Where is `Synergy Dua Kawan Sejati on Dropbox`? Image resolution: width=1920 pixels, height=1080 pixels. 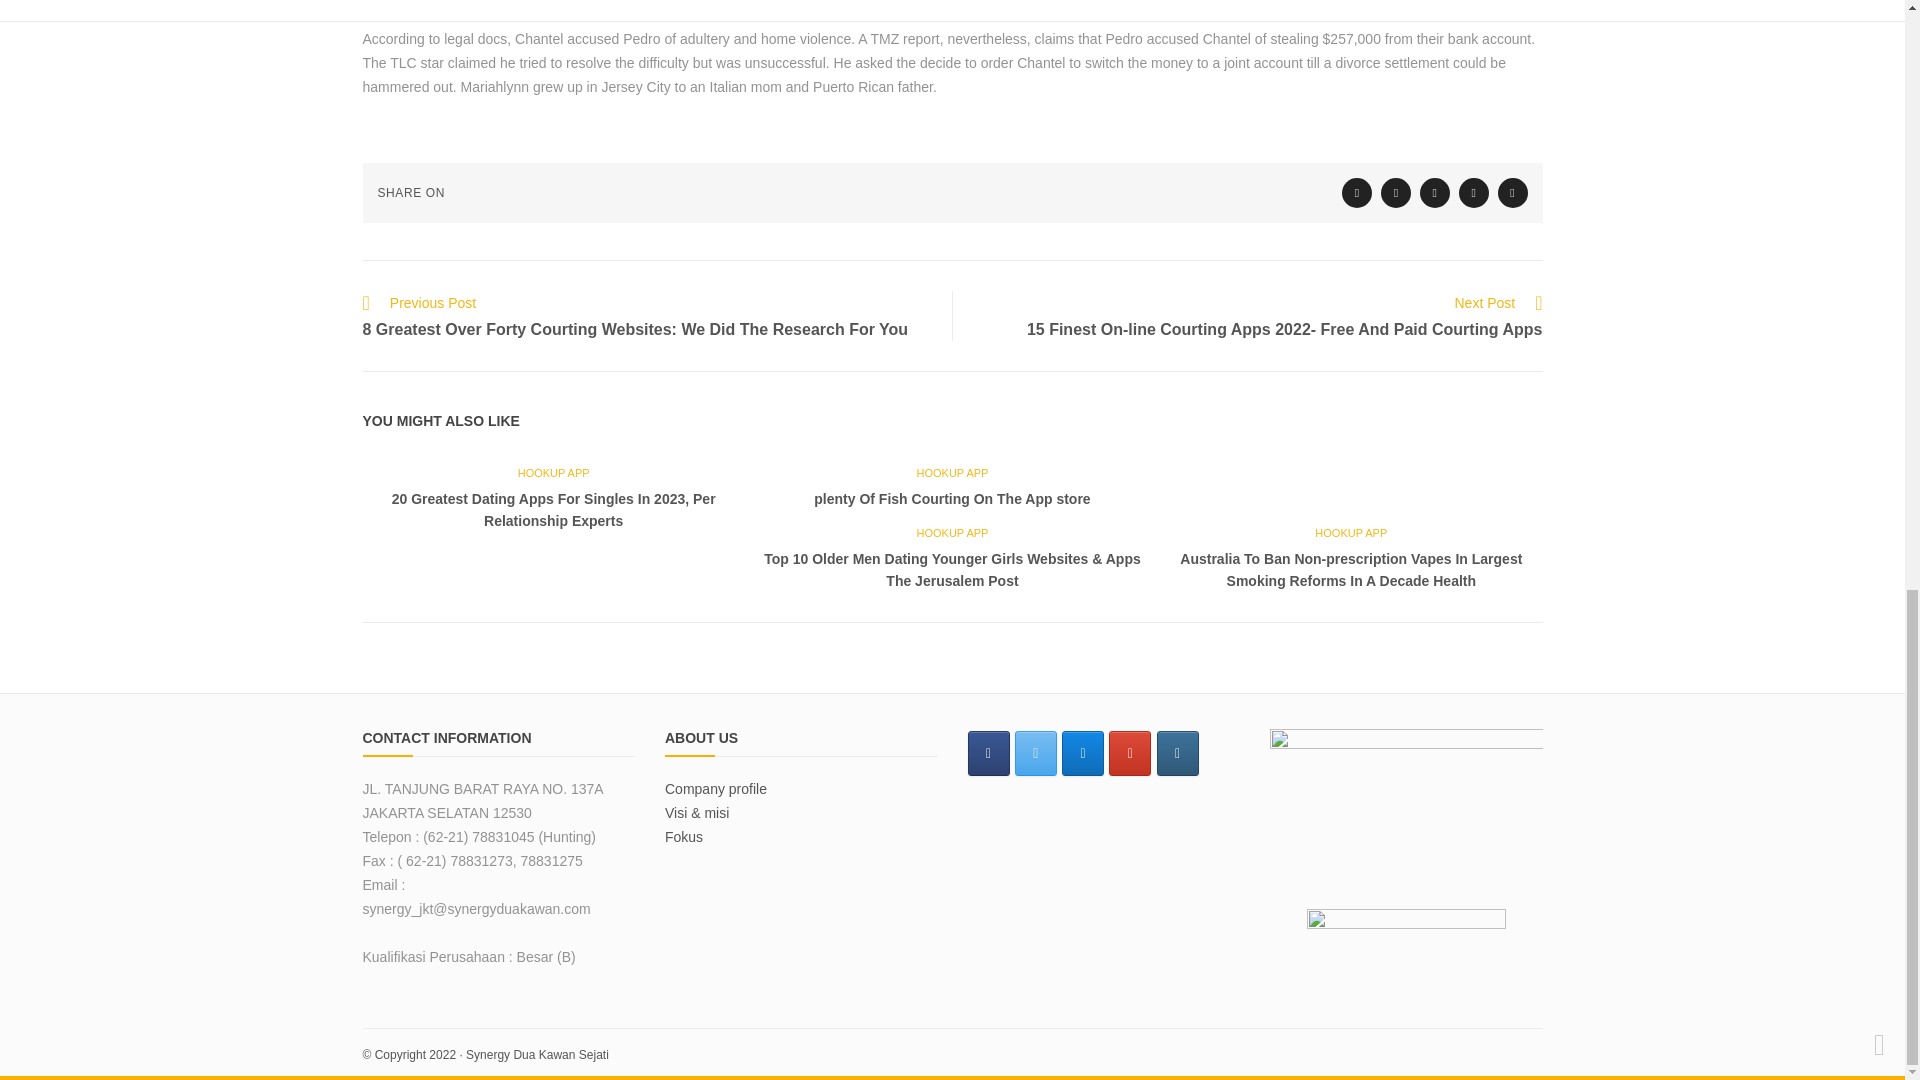 Synergy Dua Kawan Sejati on Dropbox is located at coordinates (1082, 754).